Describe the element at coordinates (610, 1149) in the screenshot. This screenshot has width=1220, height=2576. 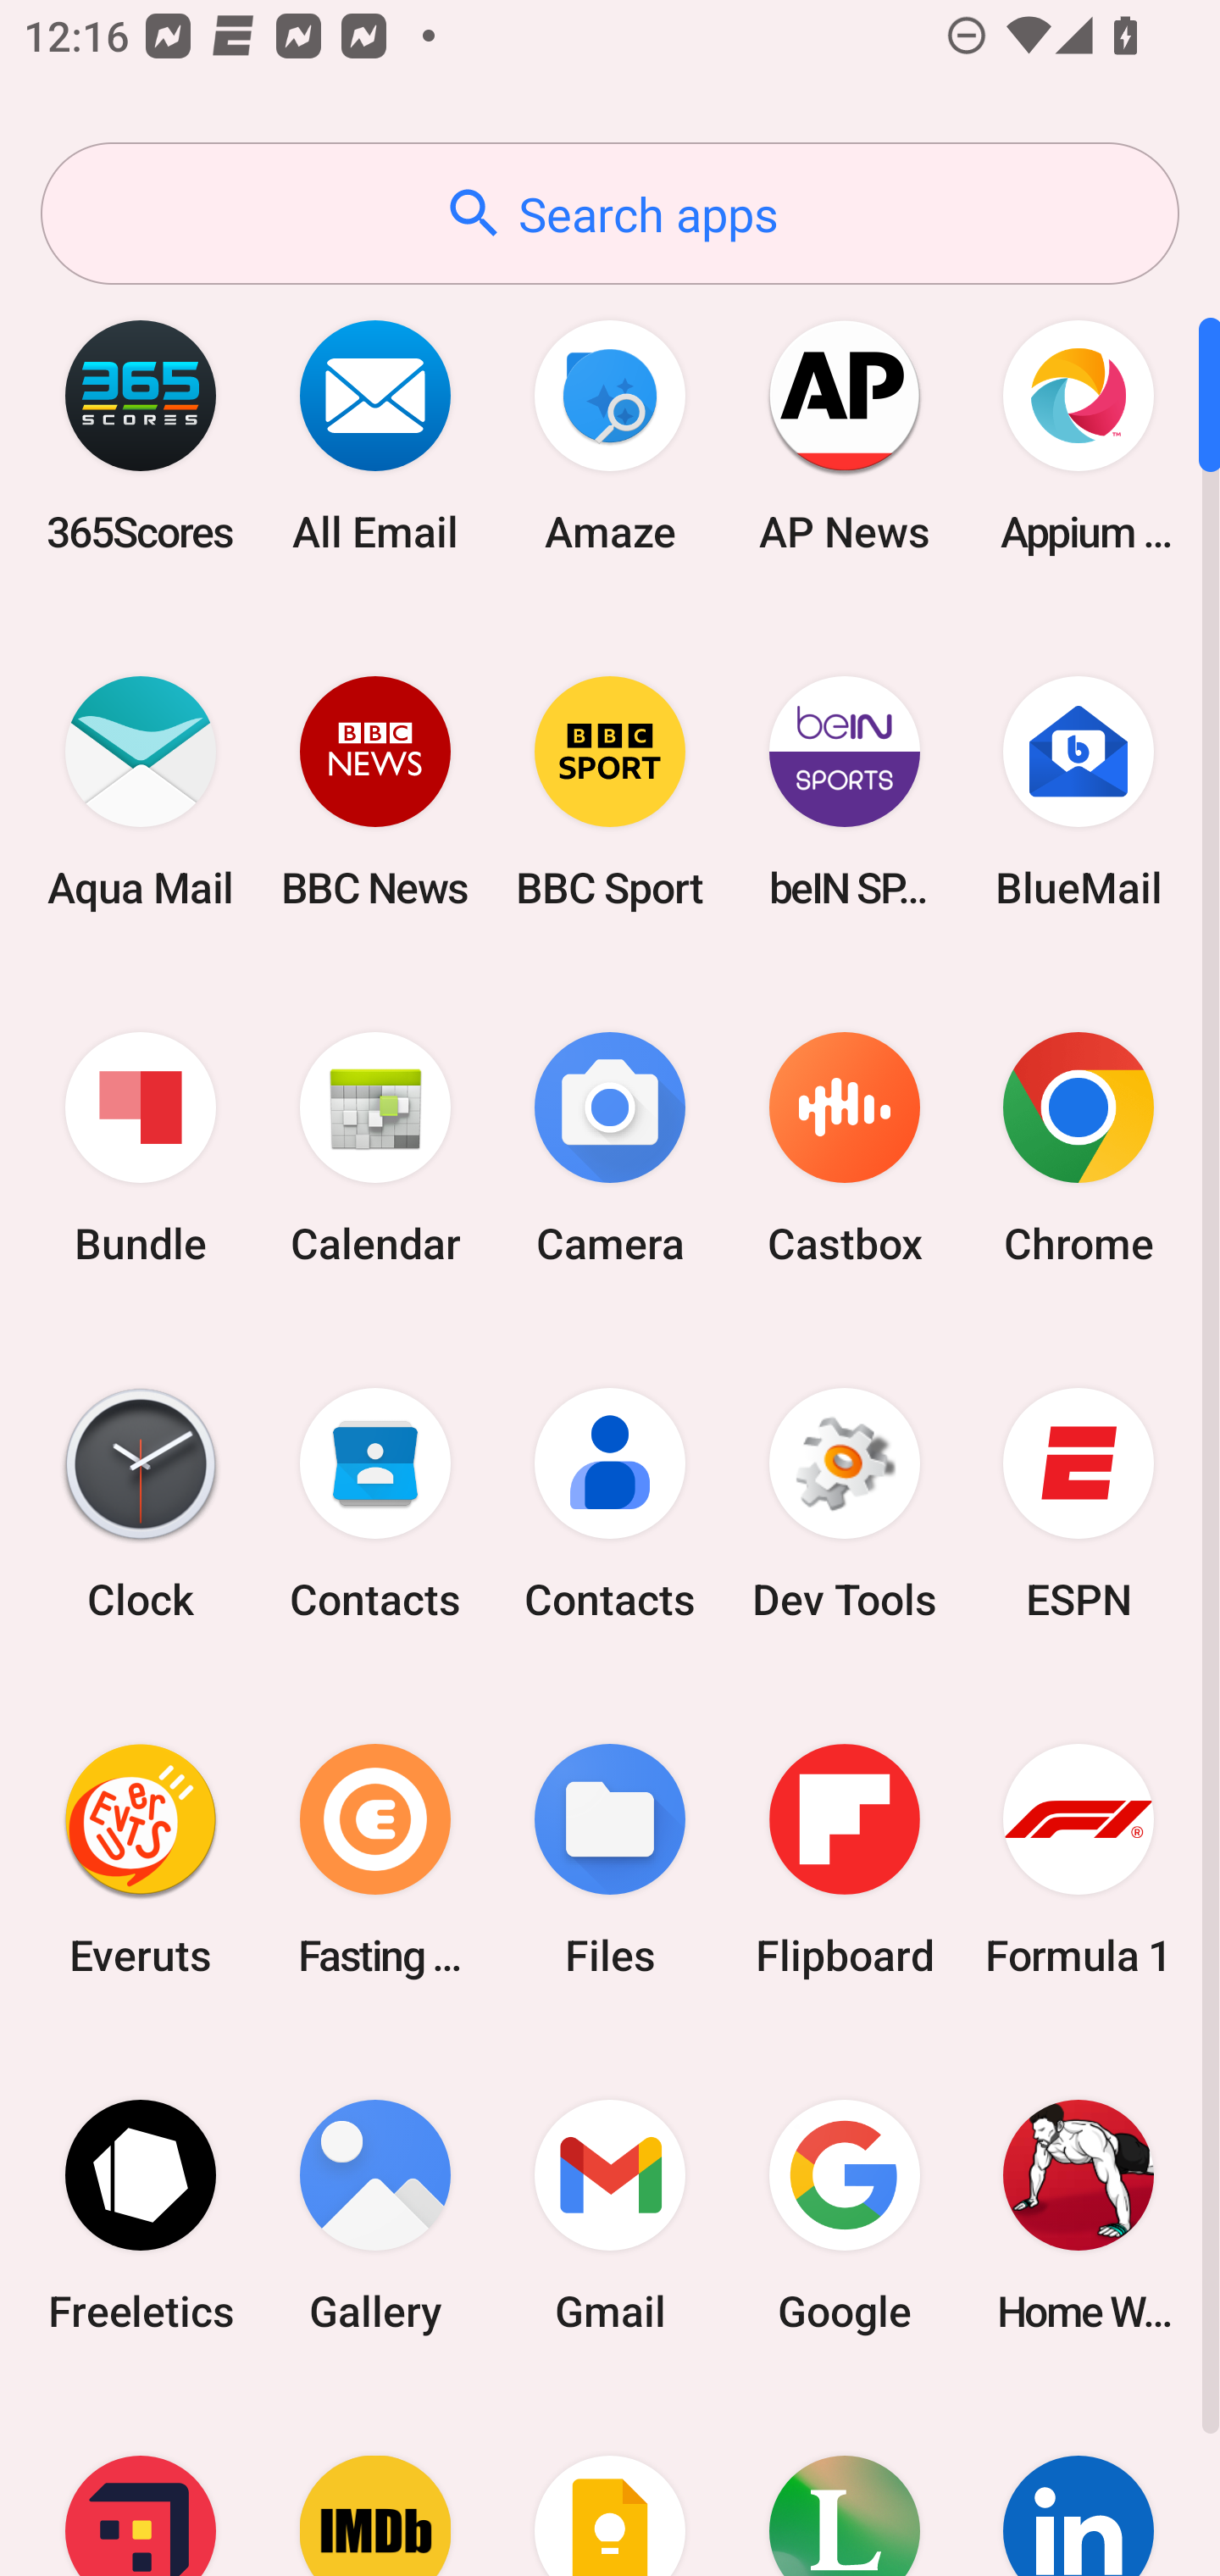
I see `Camera` at that location.